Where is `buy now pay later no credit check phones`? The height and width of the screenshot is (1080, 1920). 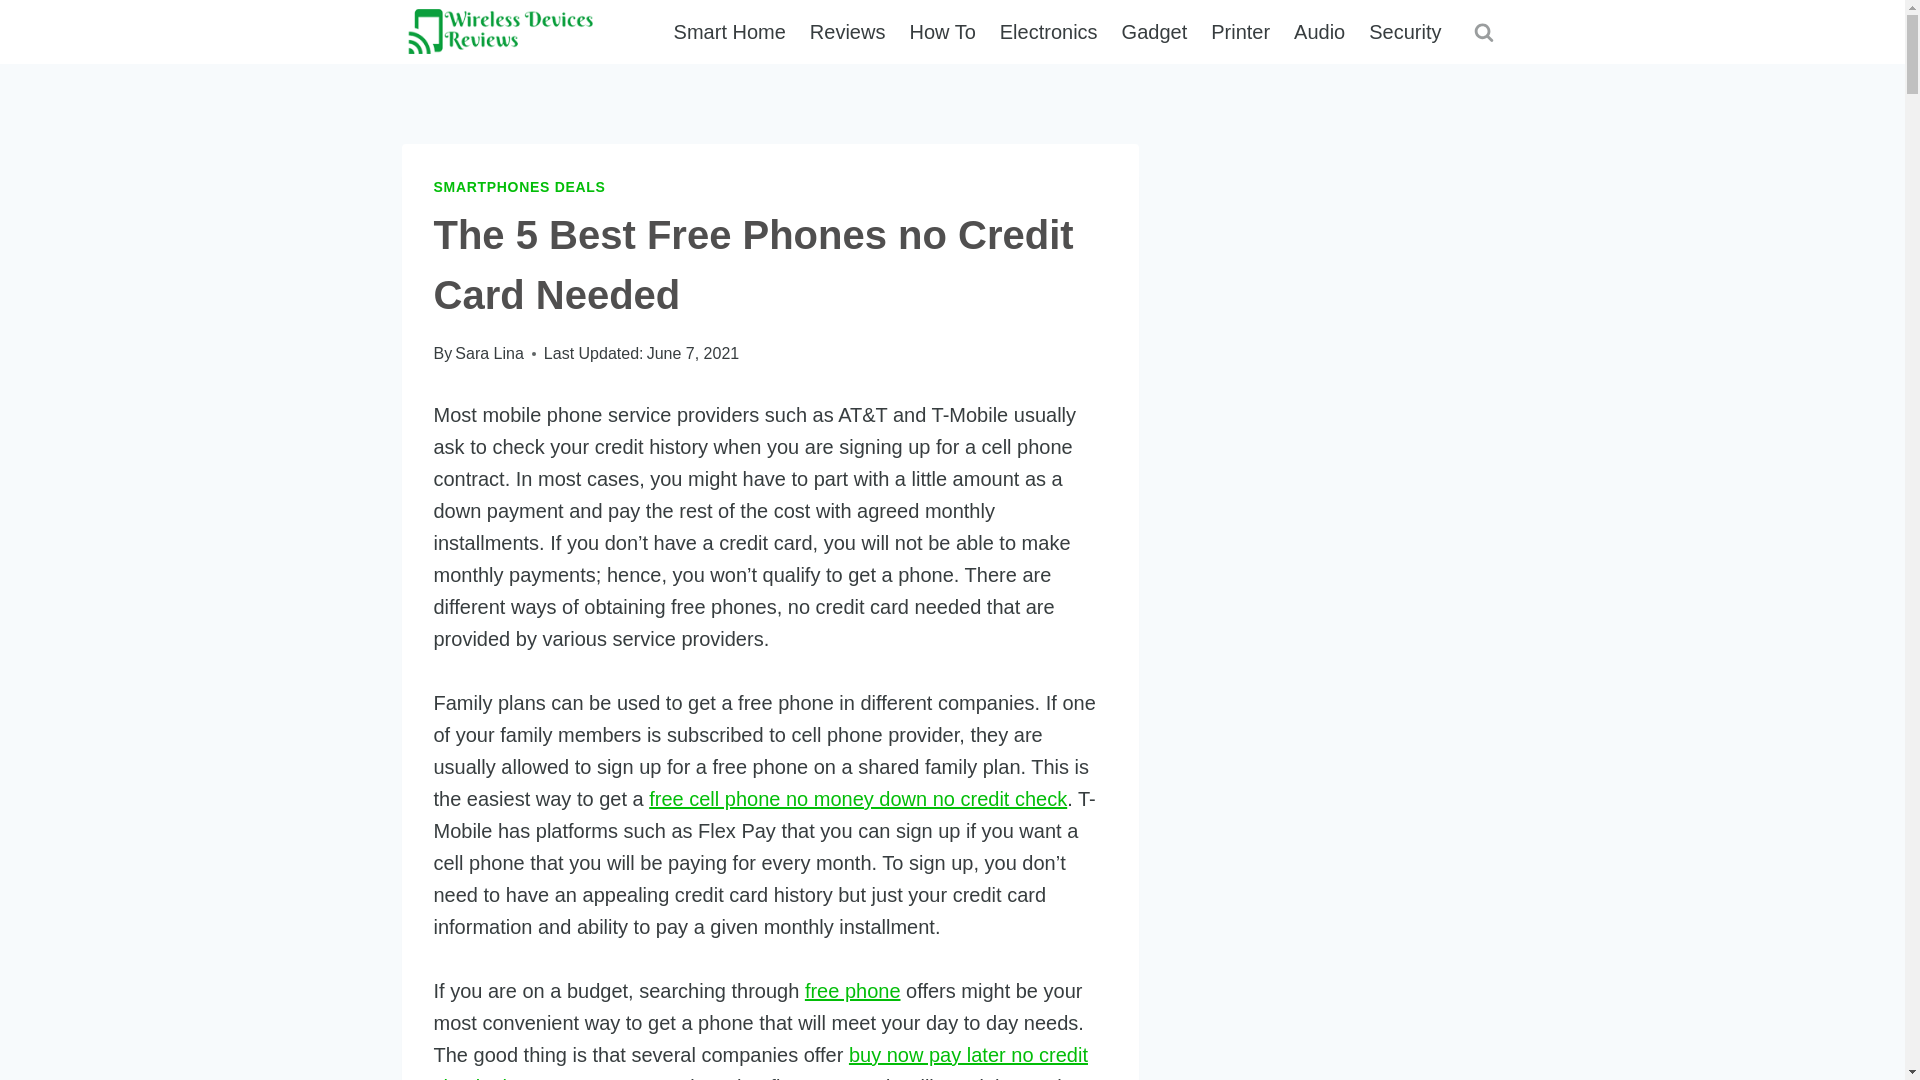
buy now pay later no credit check phones is located at coordinates (760, 1062).